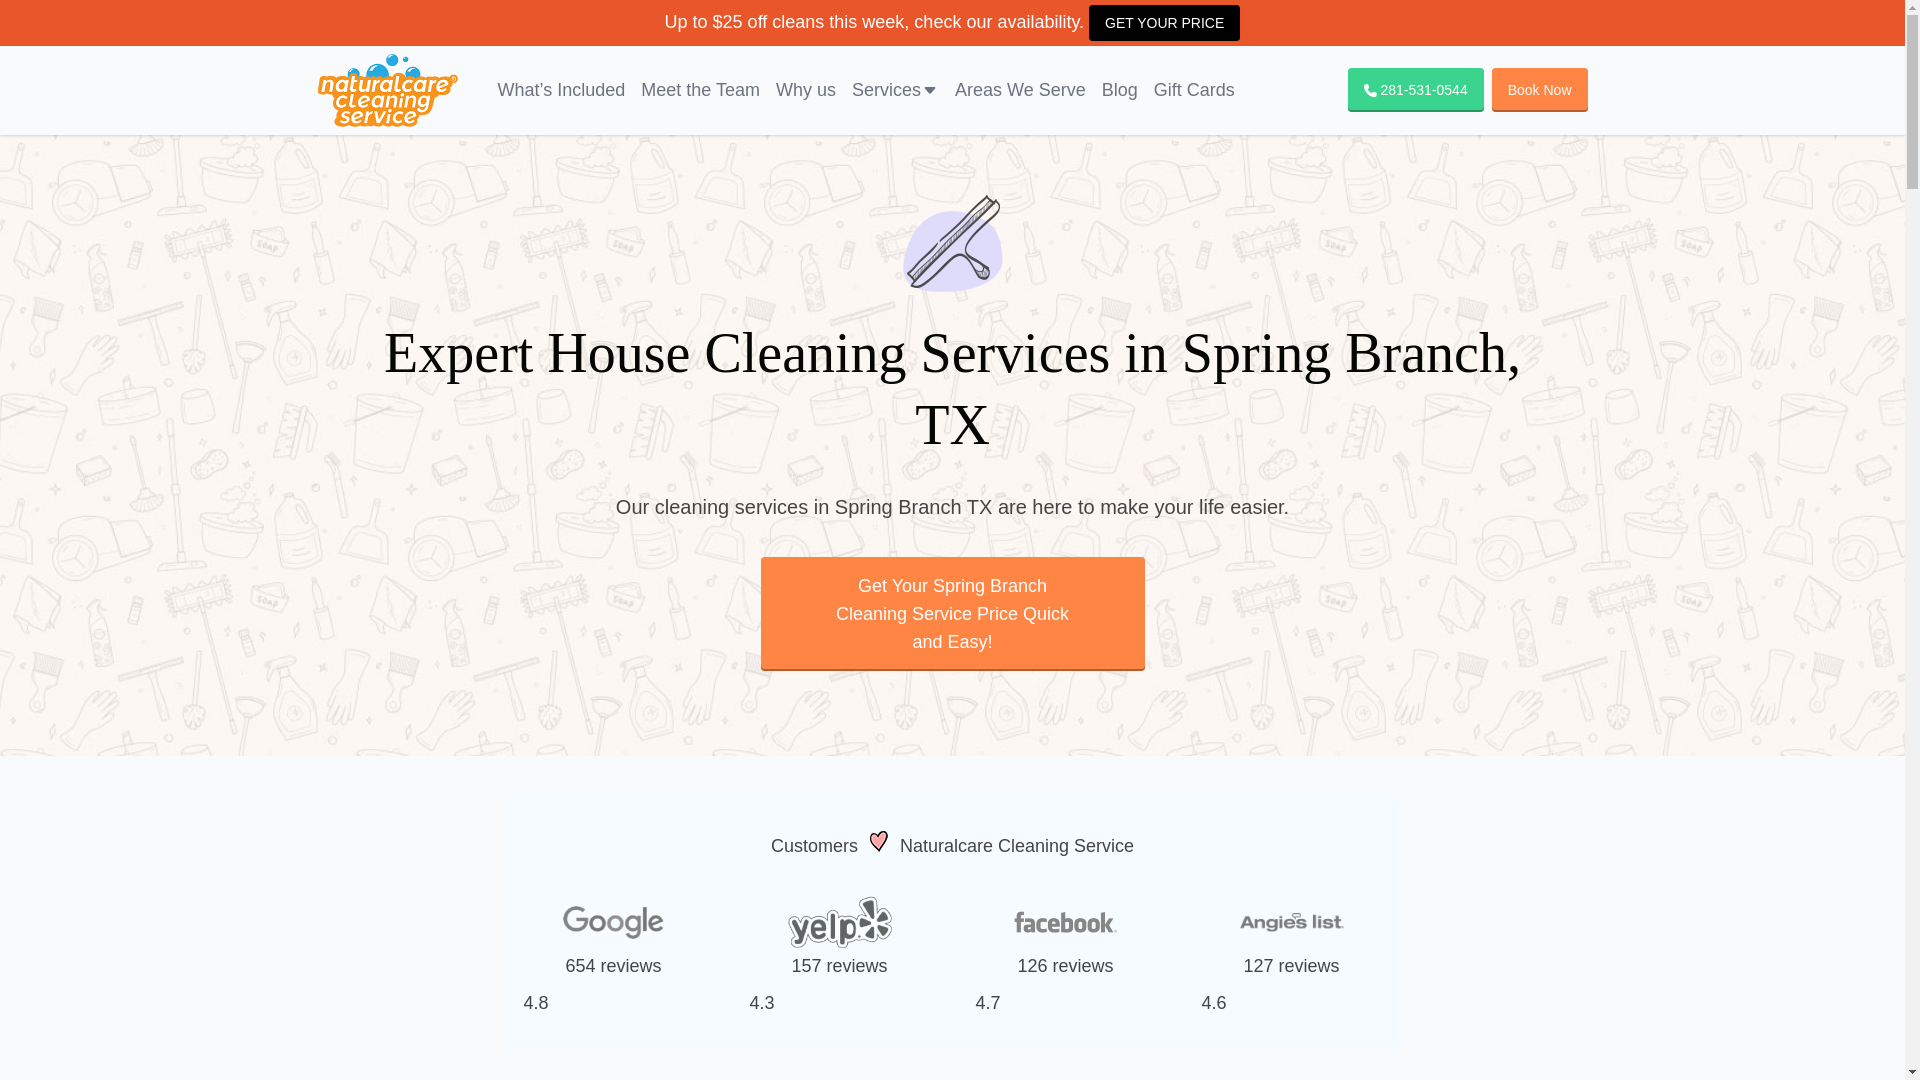 This screenshot has height=1080, width=1920. Describe the element at coordinates (700, 90) in the screenshot. I see `Meet the Team` at that location.